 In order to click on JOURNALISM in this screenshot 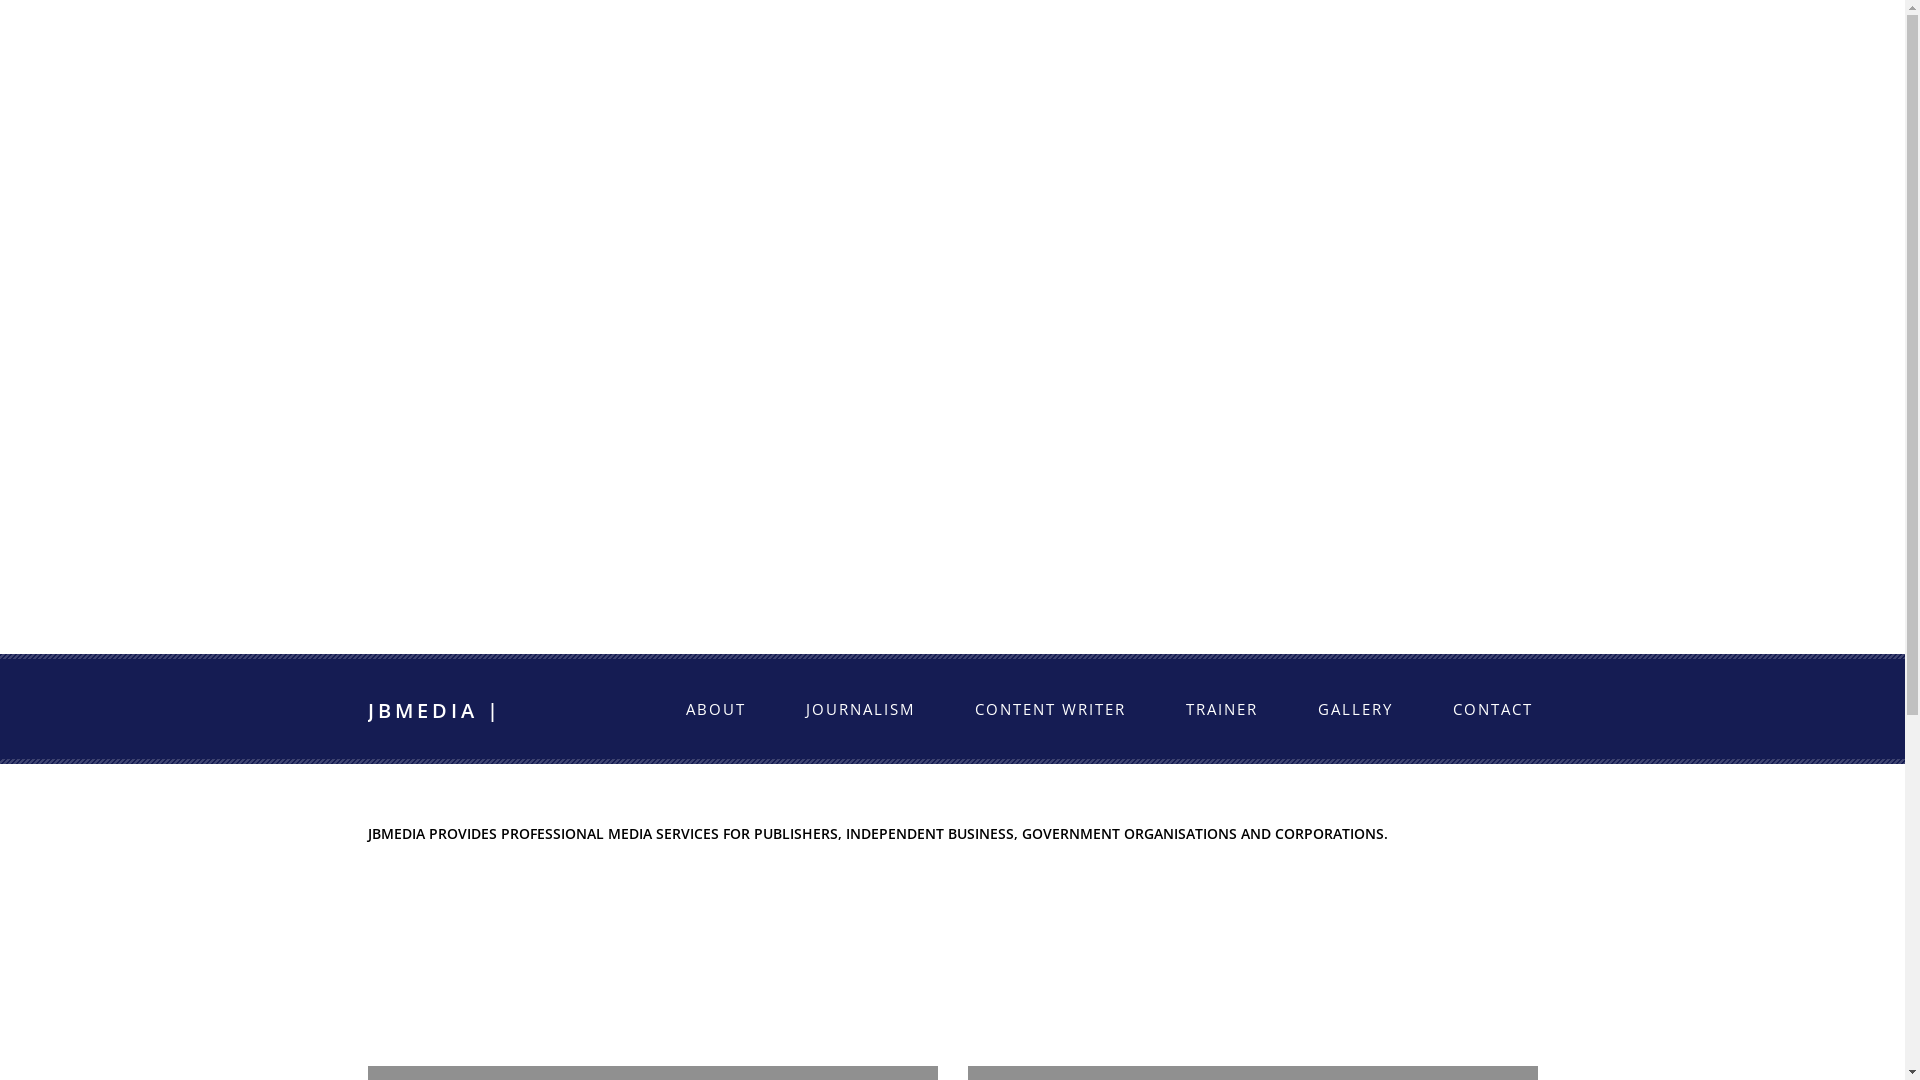, I will do `click(860, 709)`.